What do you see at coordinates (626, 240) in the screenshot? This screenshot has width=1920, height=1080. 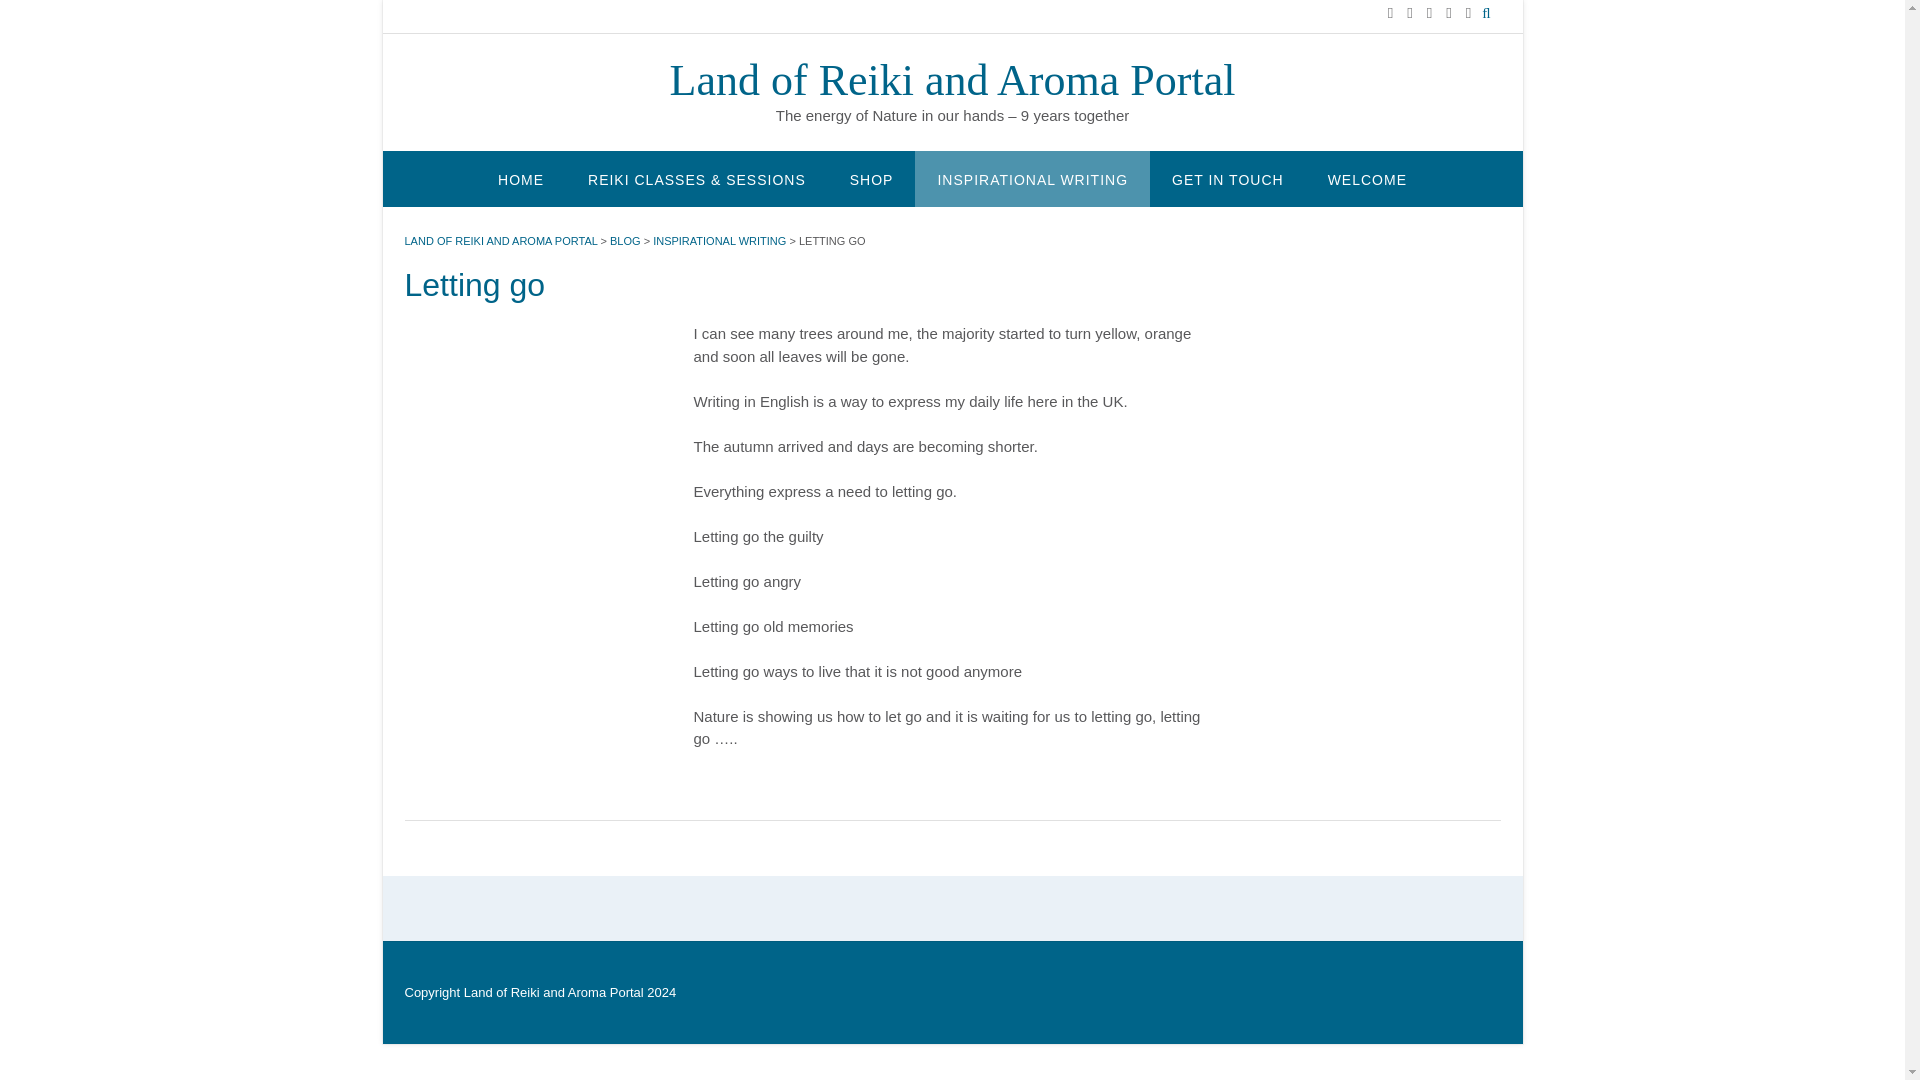 I see `BLOG` at bounding box center [626, 240].